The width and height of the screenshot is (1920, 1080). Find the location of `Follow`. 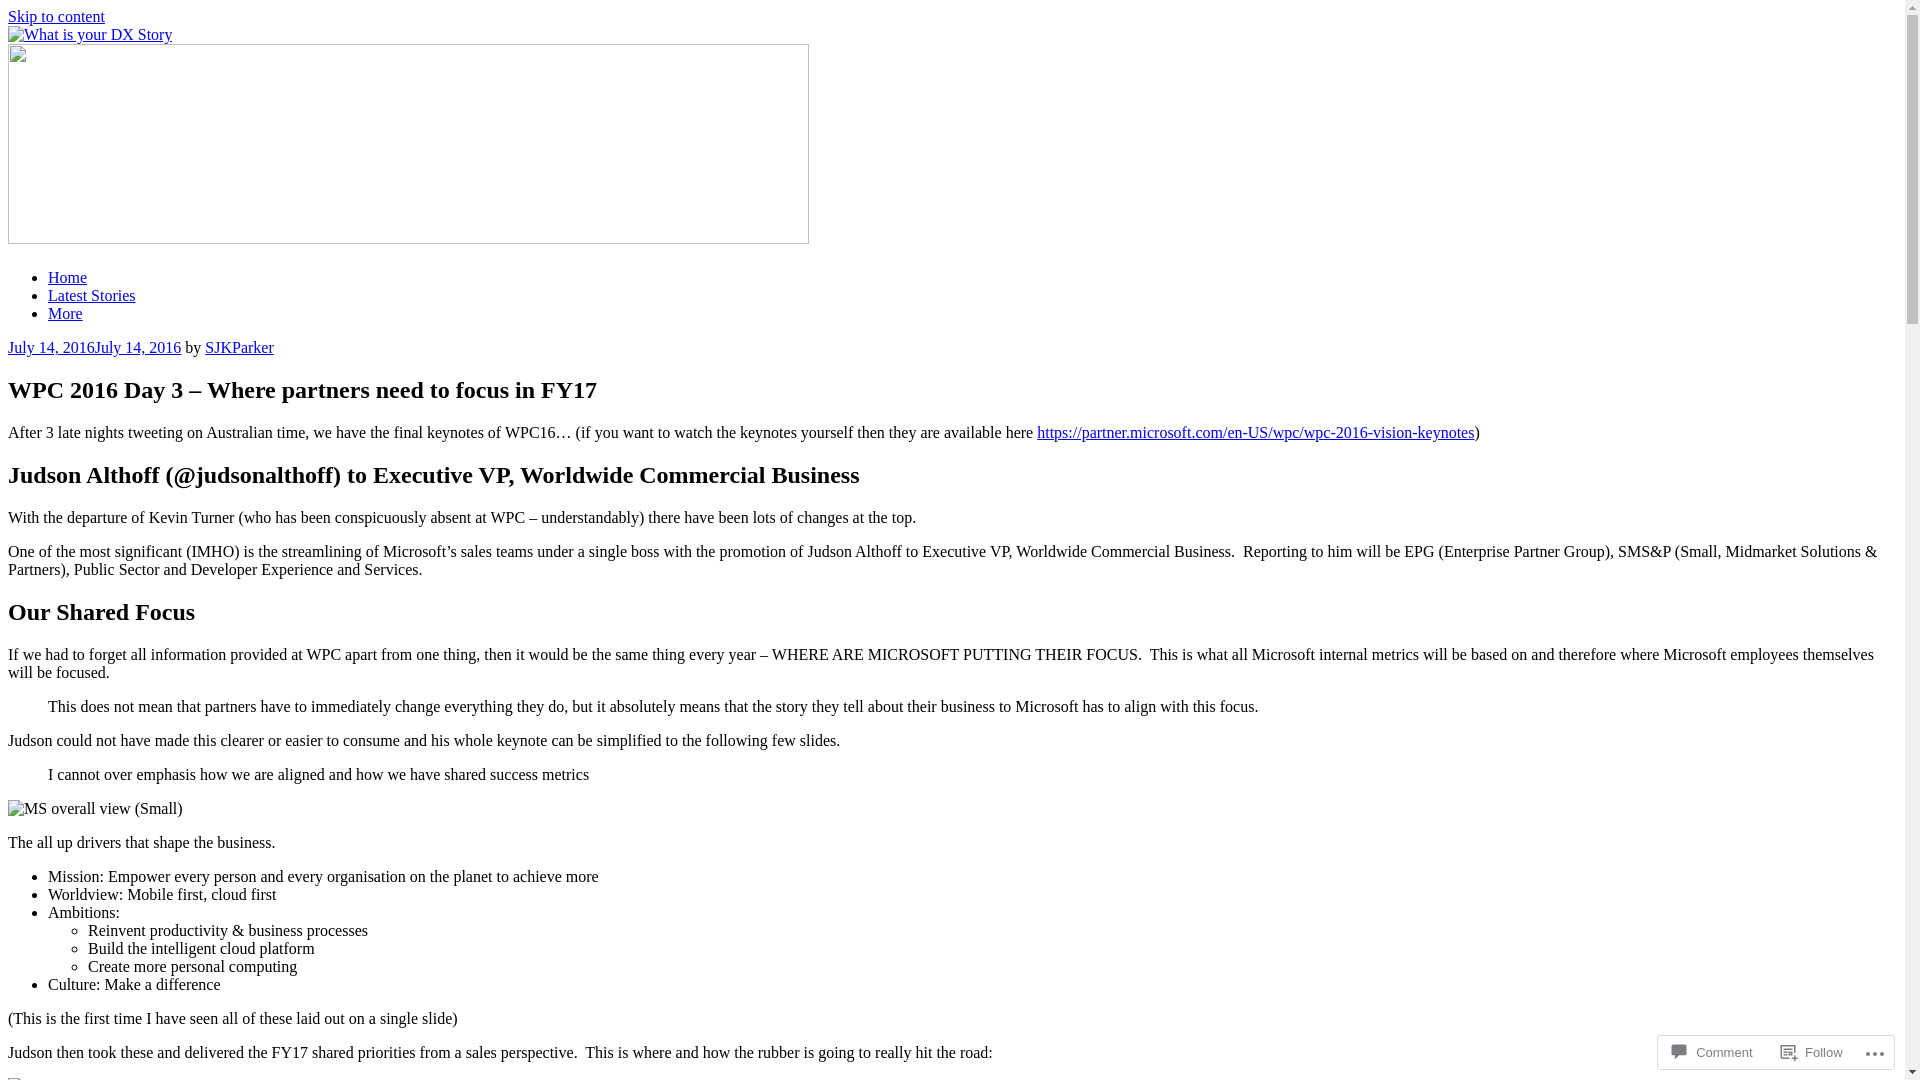

Follow is located at coordinates (1812, 1052).